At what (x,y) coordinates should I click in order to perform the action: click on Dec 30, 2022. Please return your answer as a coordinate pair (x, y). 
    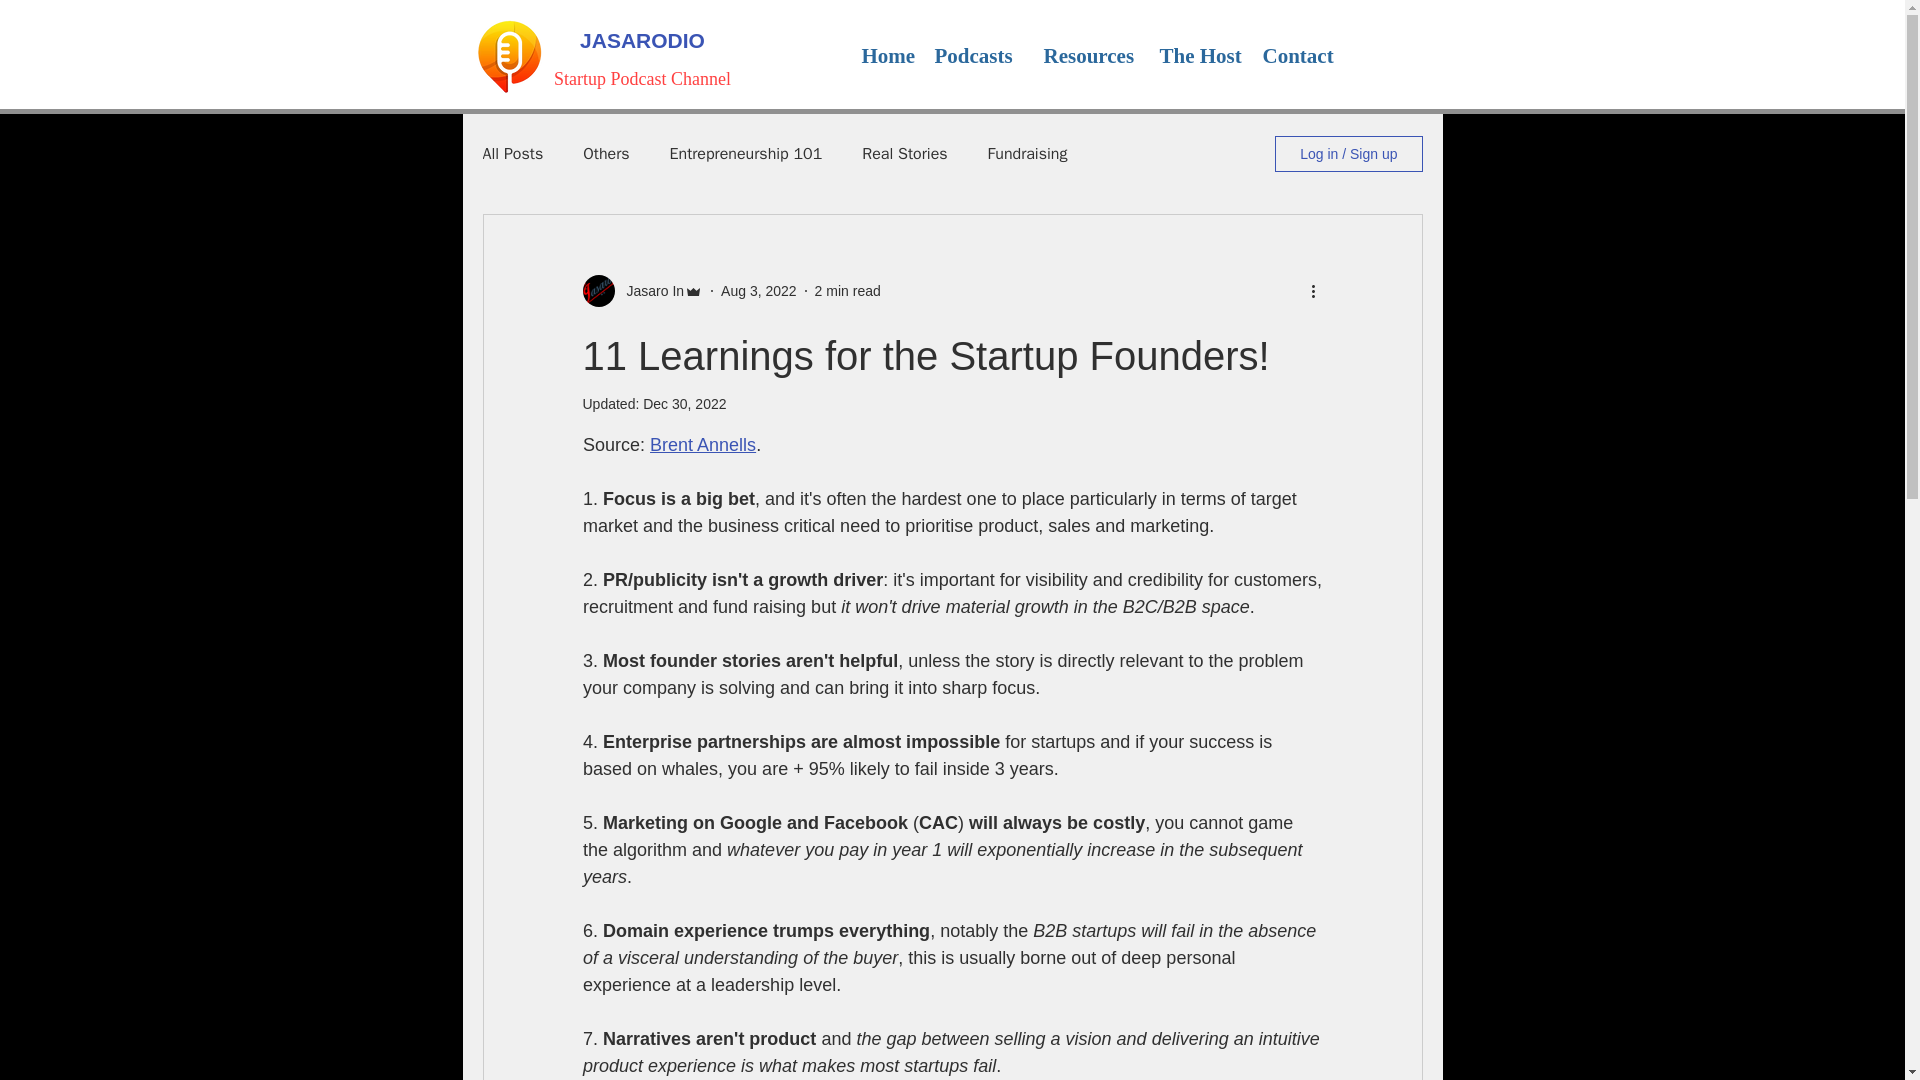
    Looking at the image, I should click on (684, 404).